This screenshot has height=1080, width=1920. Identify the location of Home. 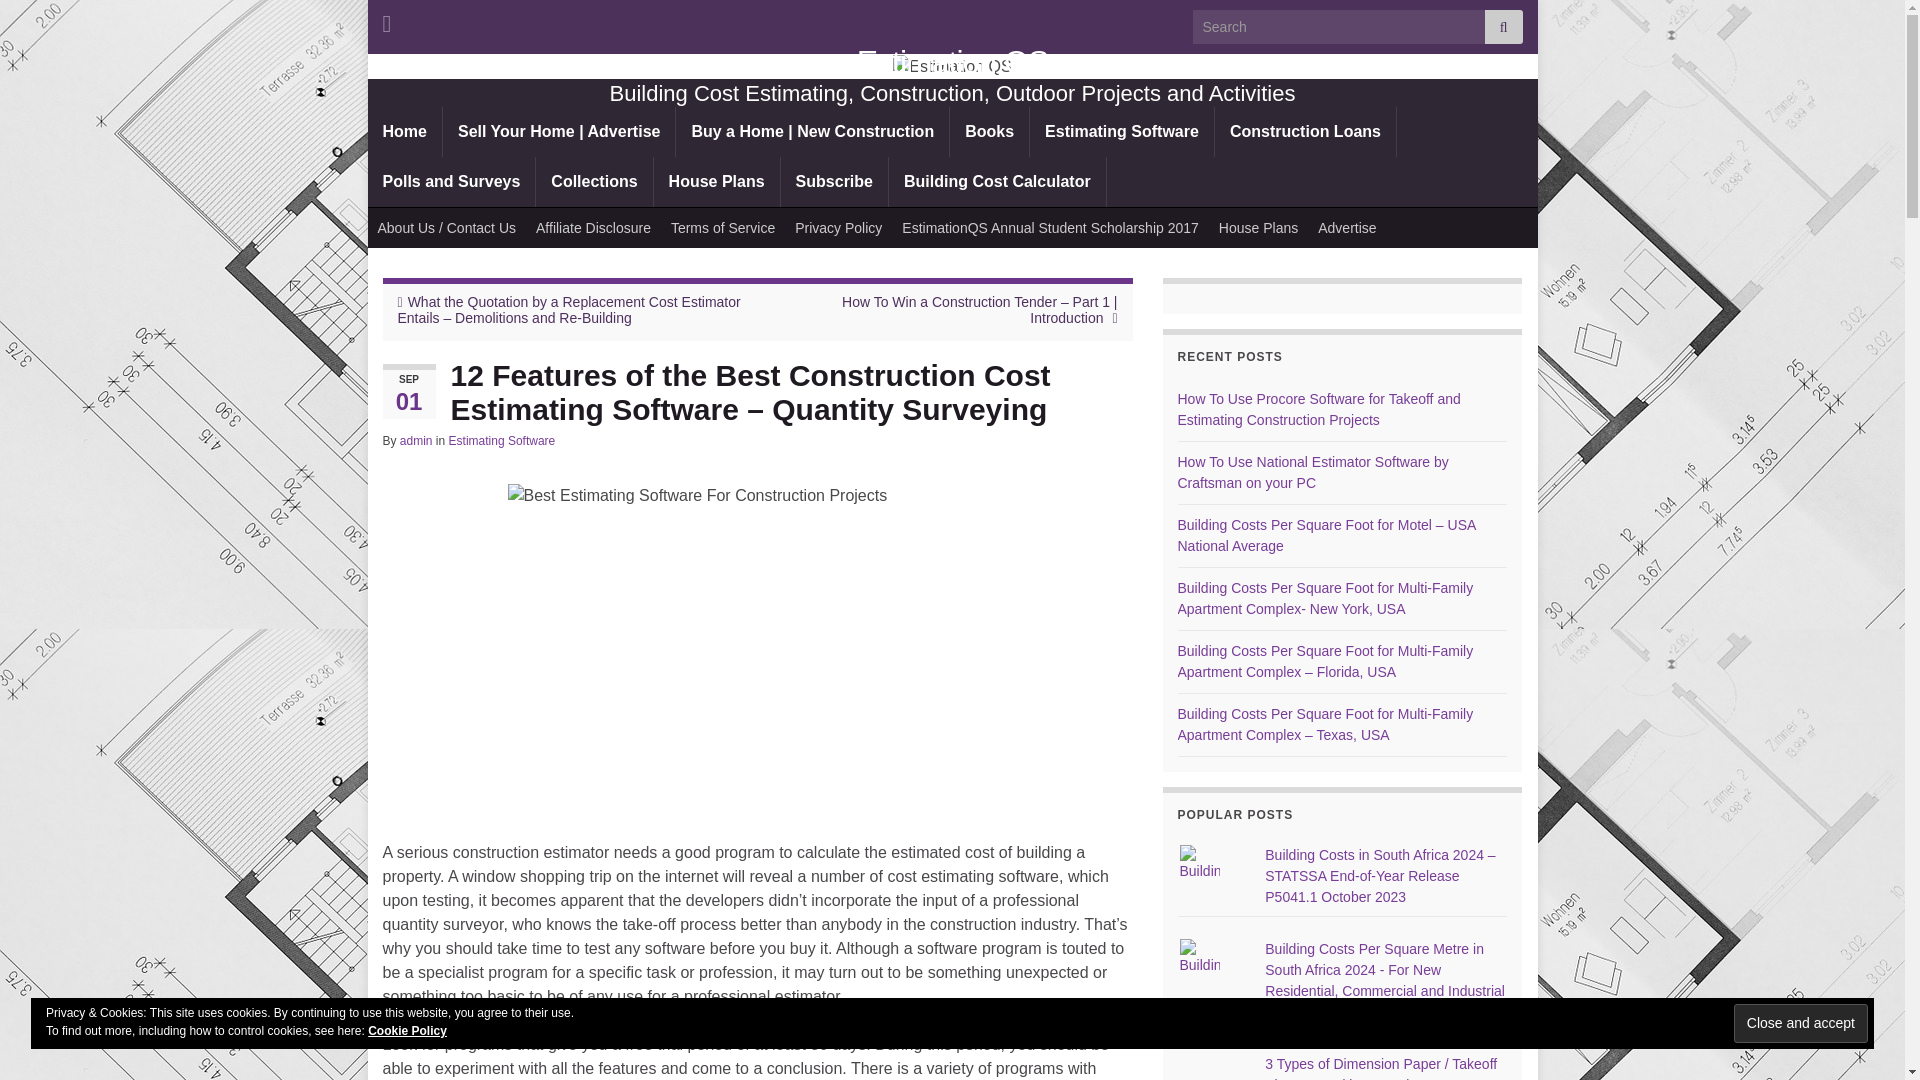
(404, 131).